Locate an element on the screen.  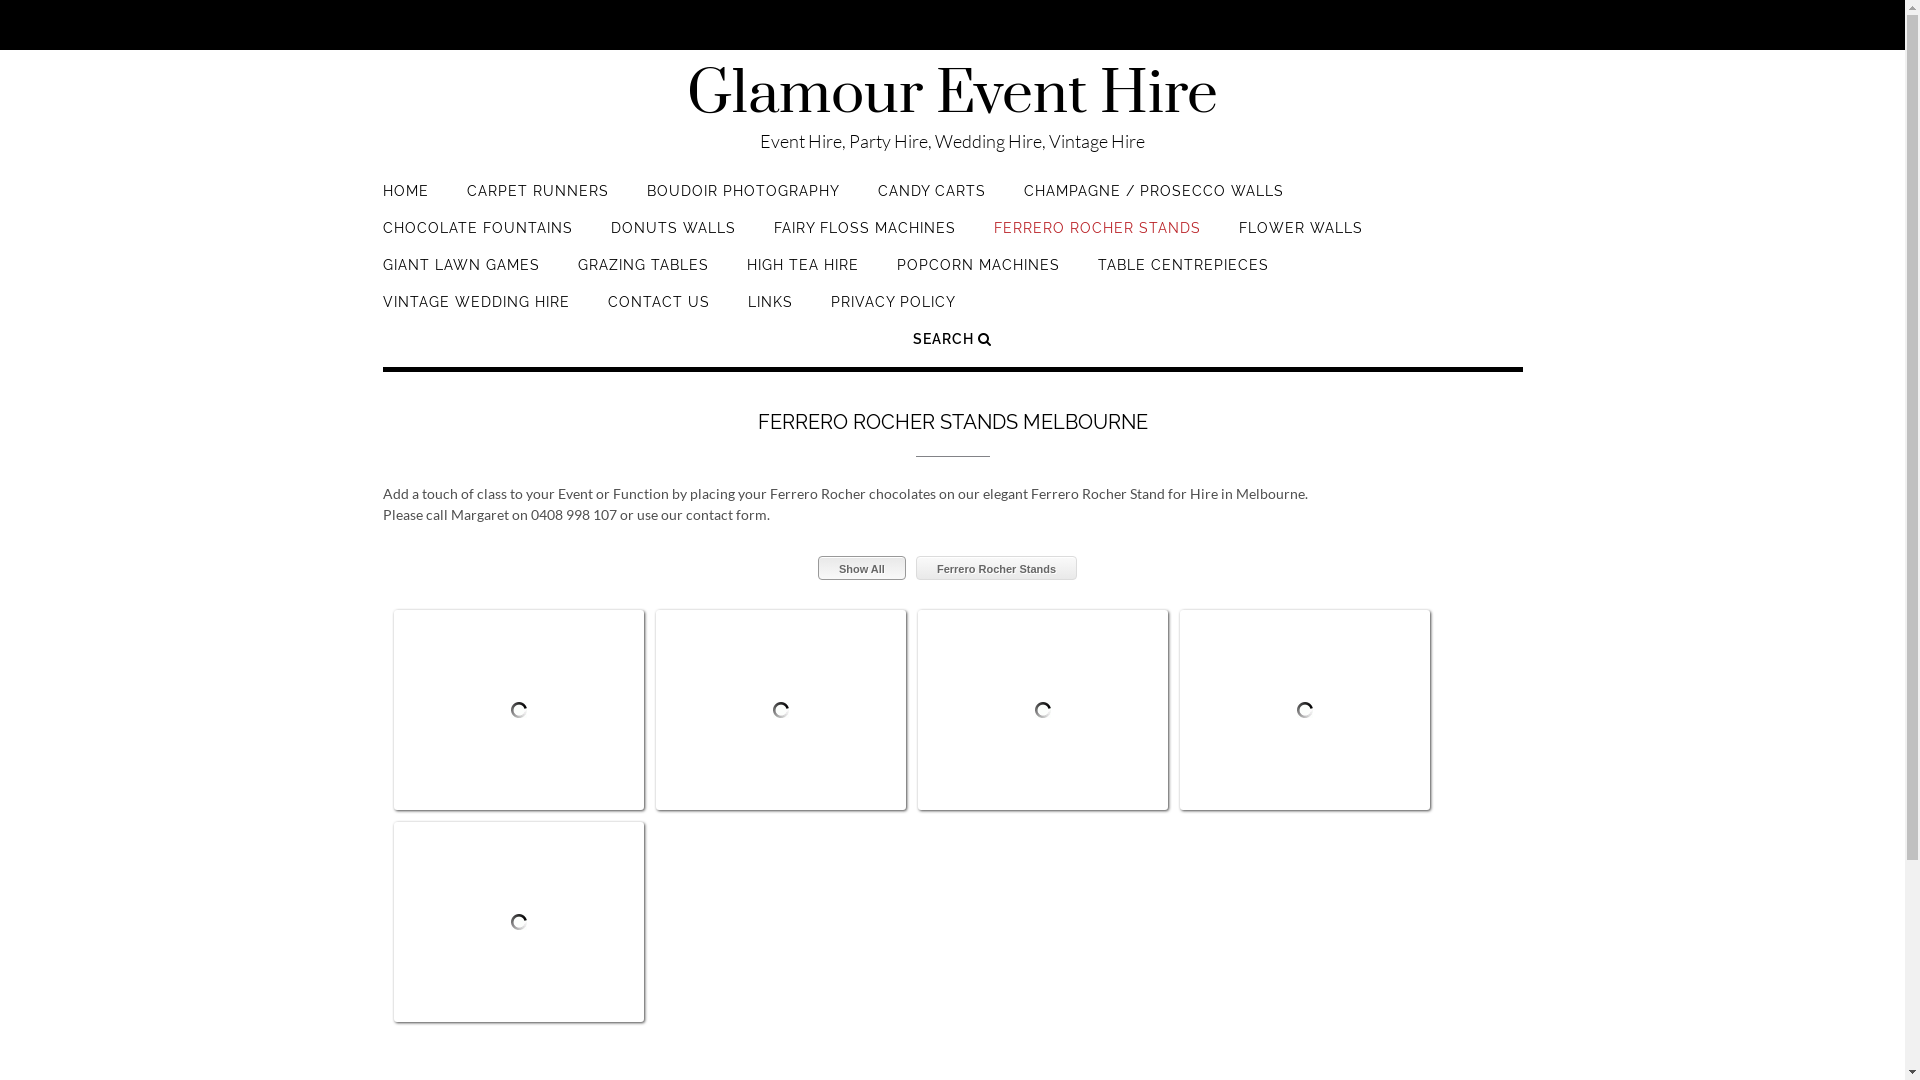
CONTACT US is located at coordinates (659, 312).